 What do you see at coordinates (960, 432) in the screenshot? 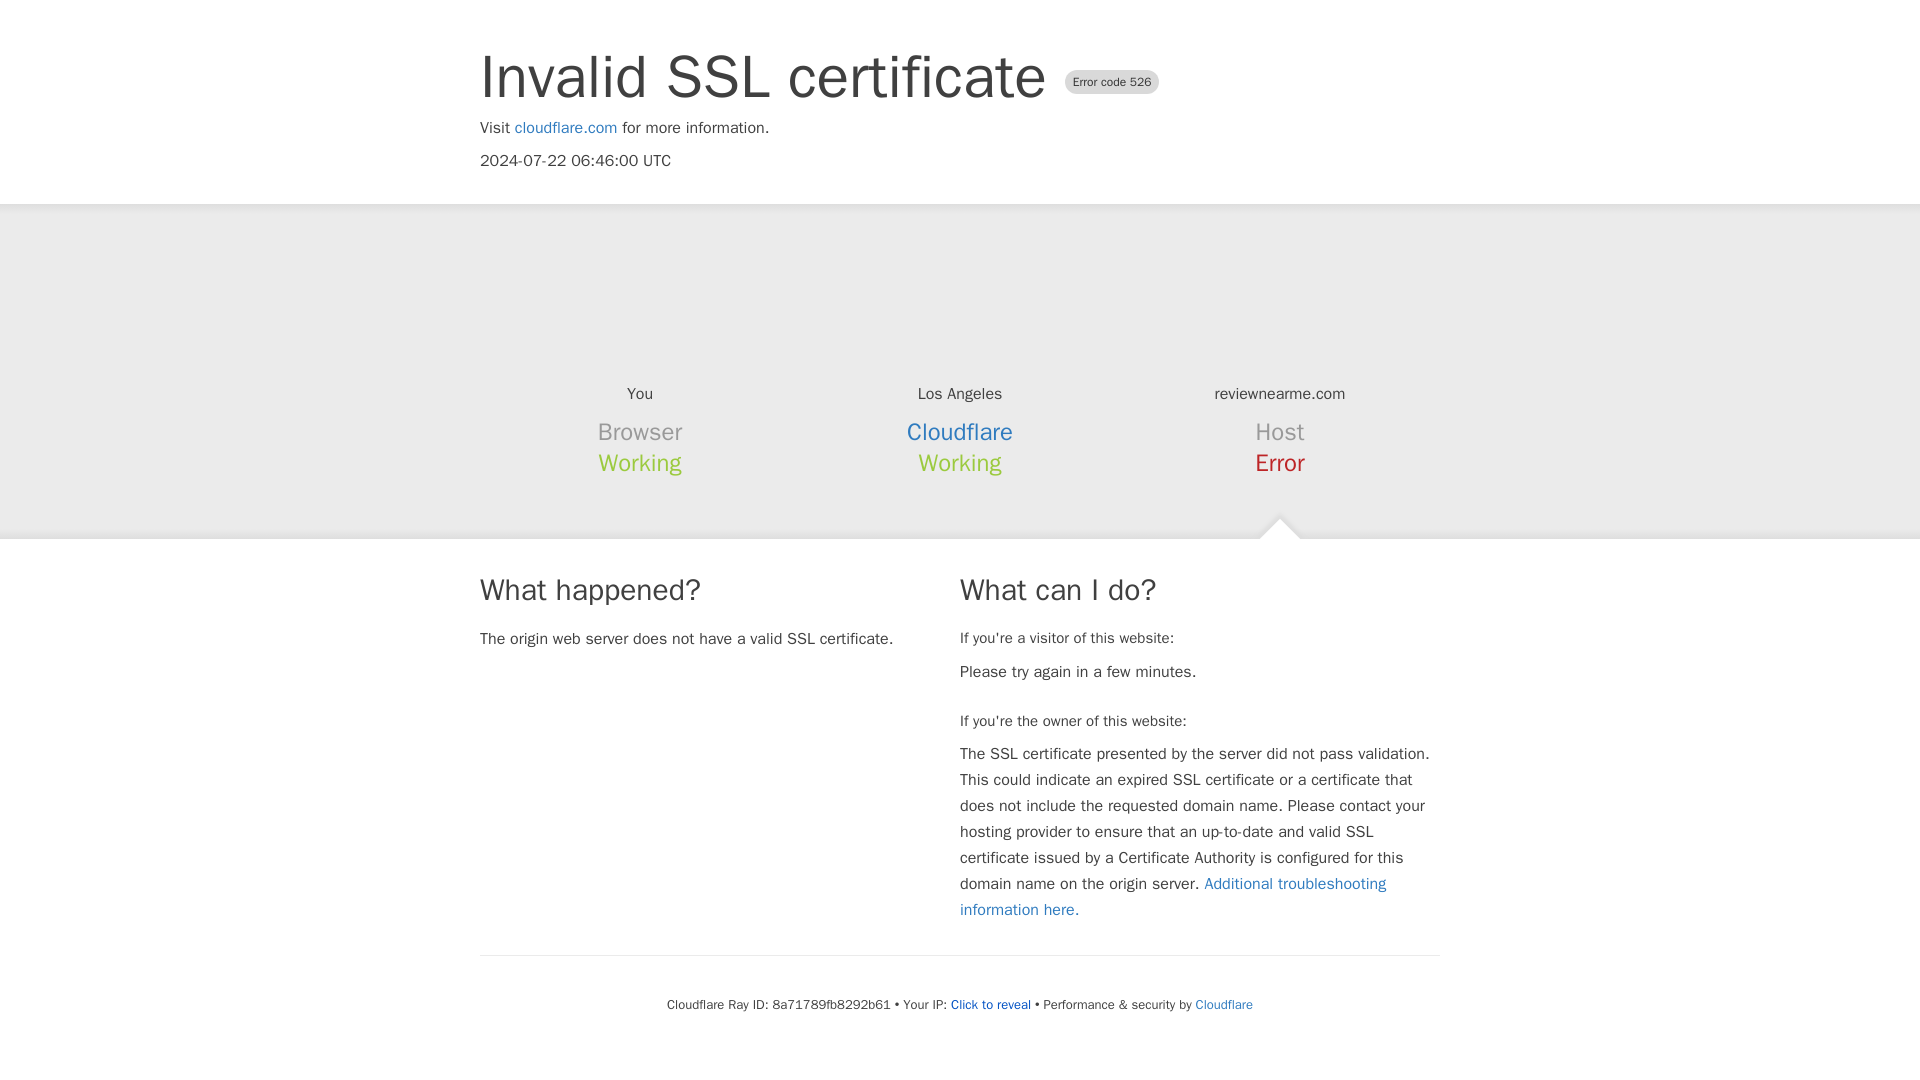
I see `Cloudflare` at bounding box center [960, 432].